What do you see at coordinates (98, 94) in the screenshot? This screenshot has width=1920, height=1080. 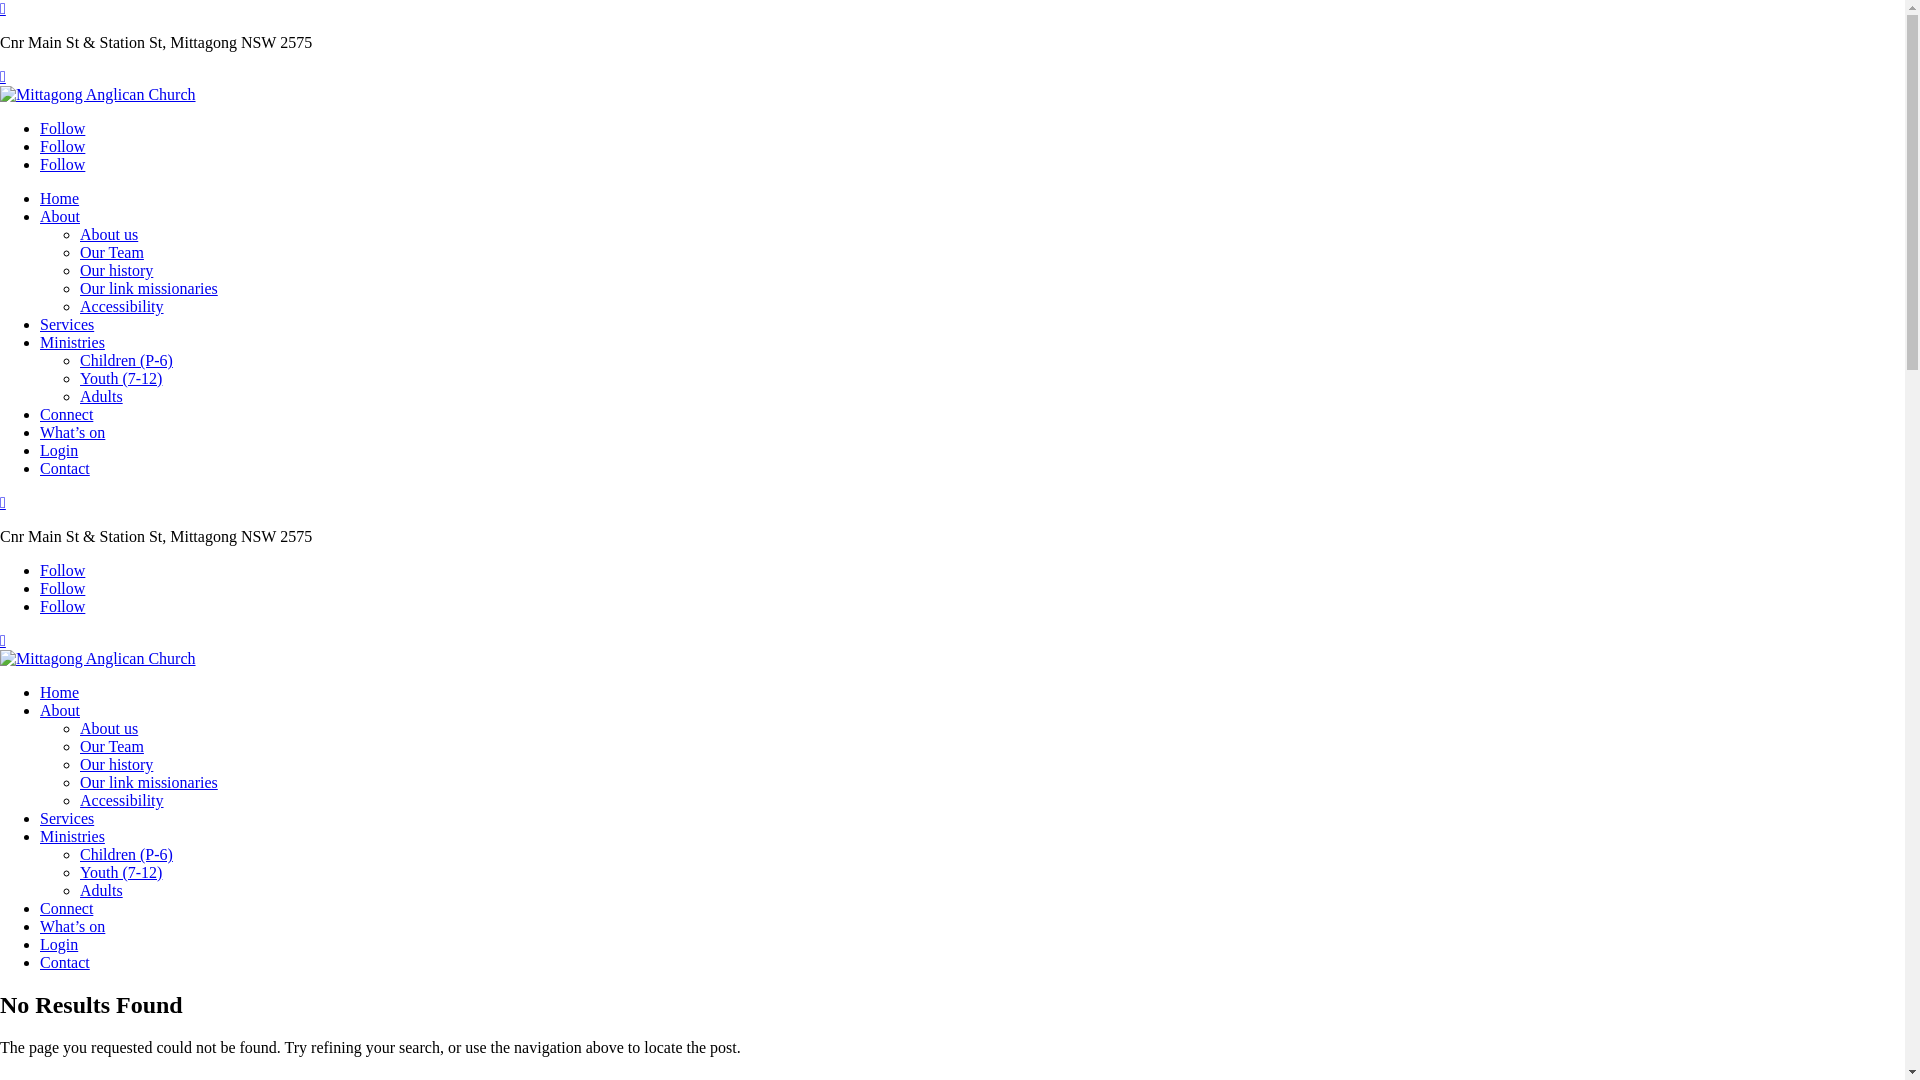 I see `Mittagong Anglican Church` at bounding box center [98, 94].